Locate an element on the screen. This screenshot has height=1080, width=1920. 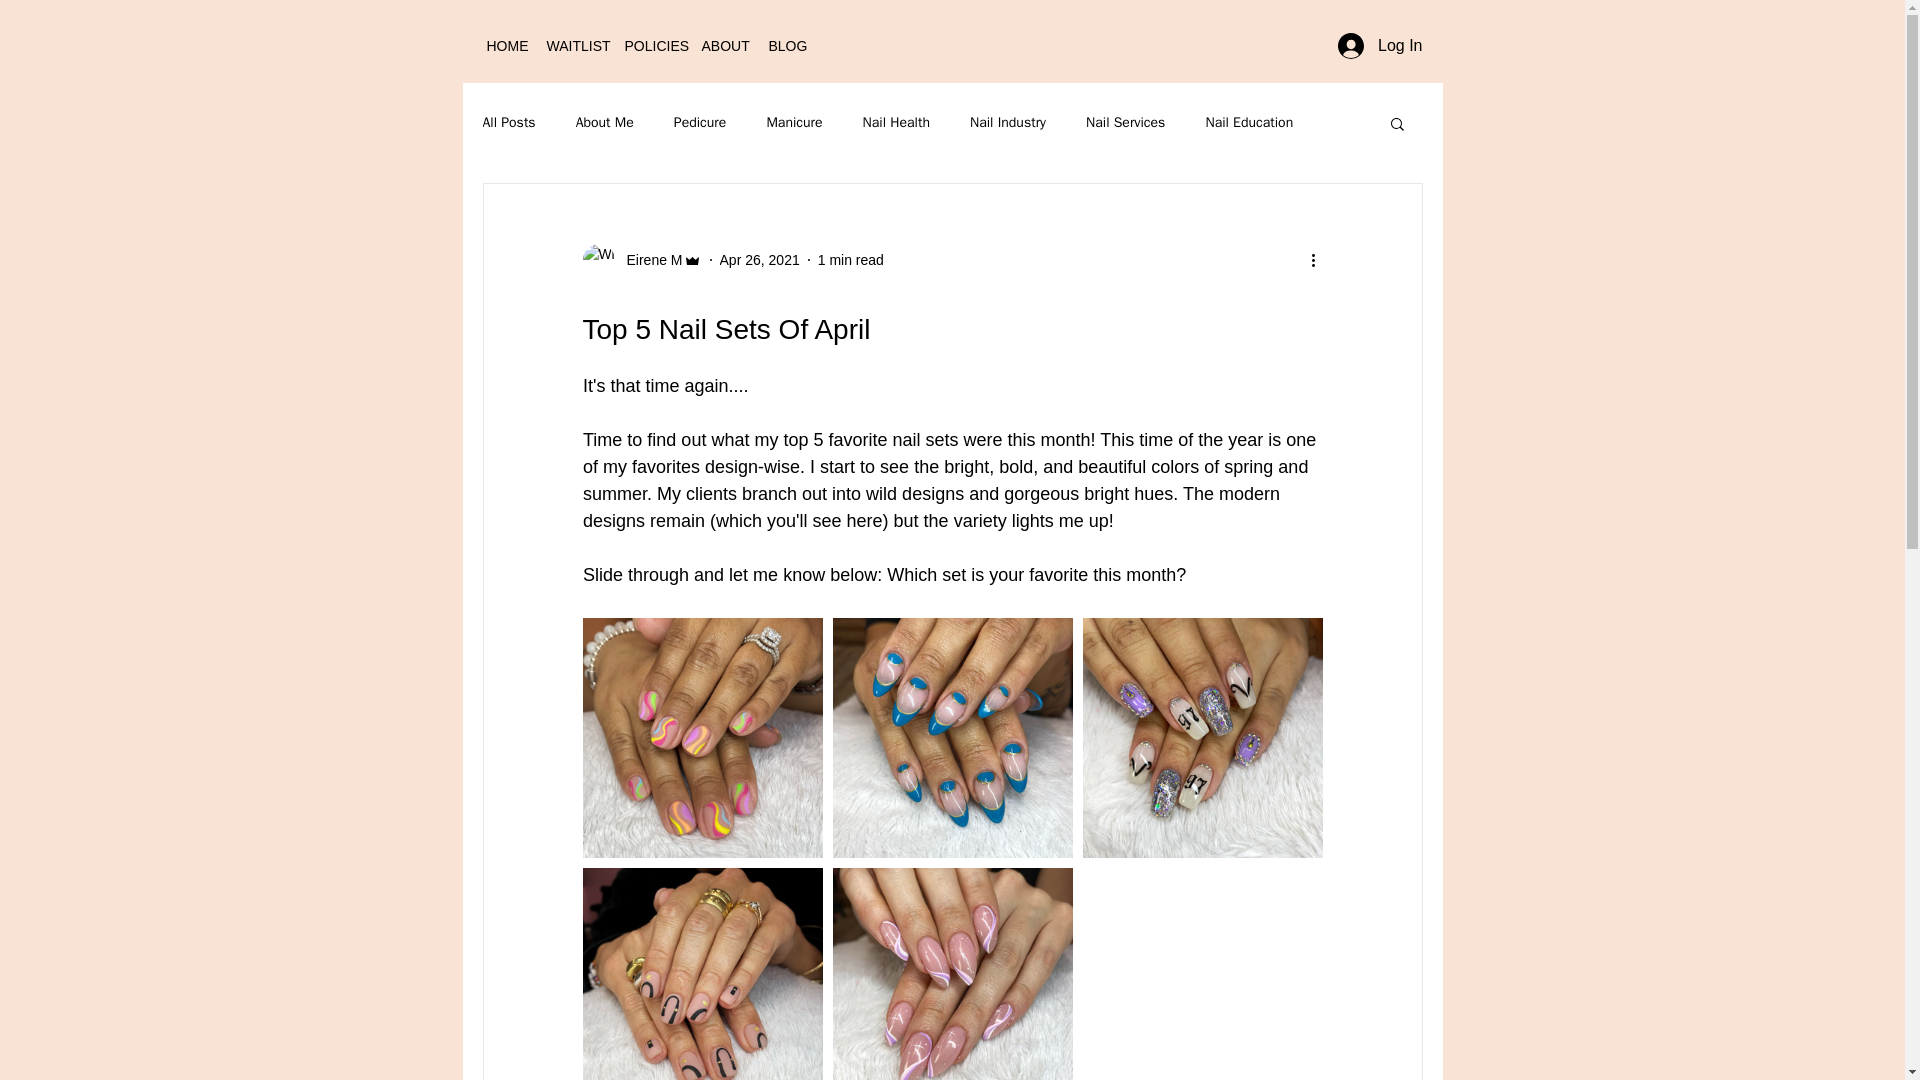
Nail Industry is located at coordinates (1008, 122).